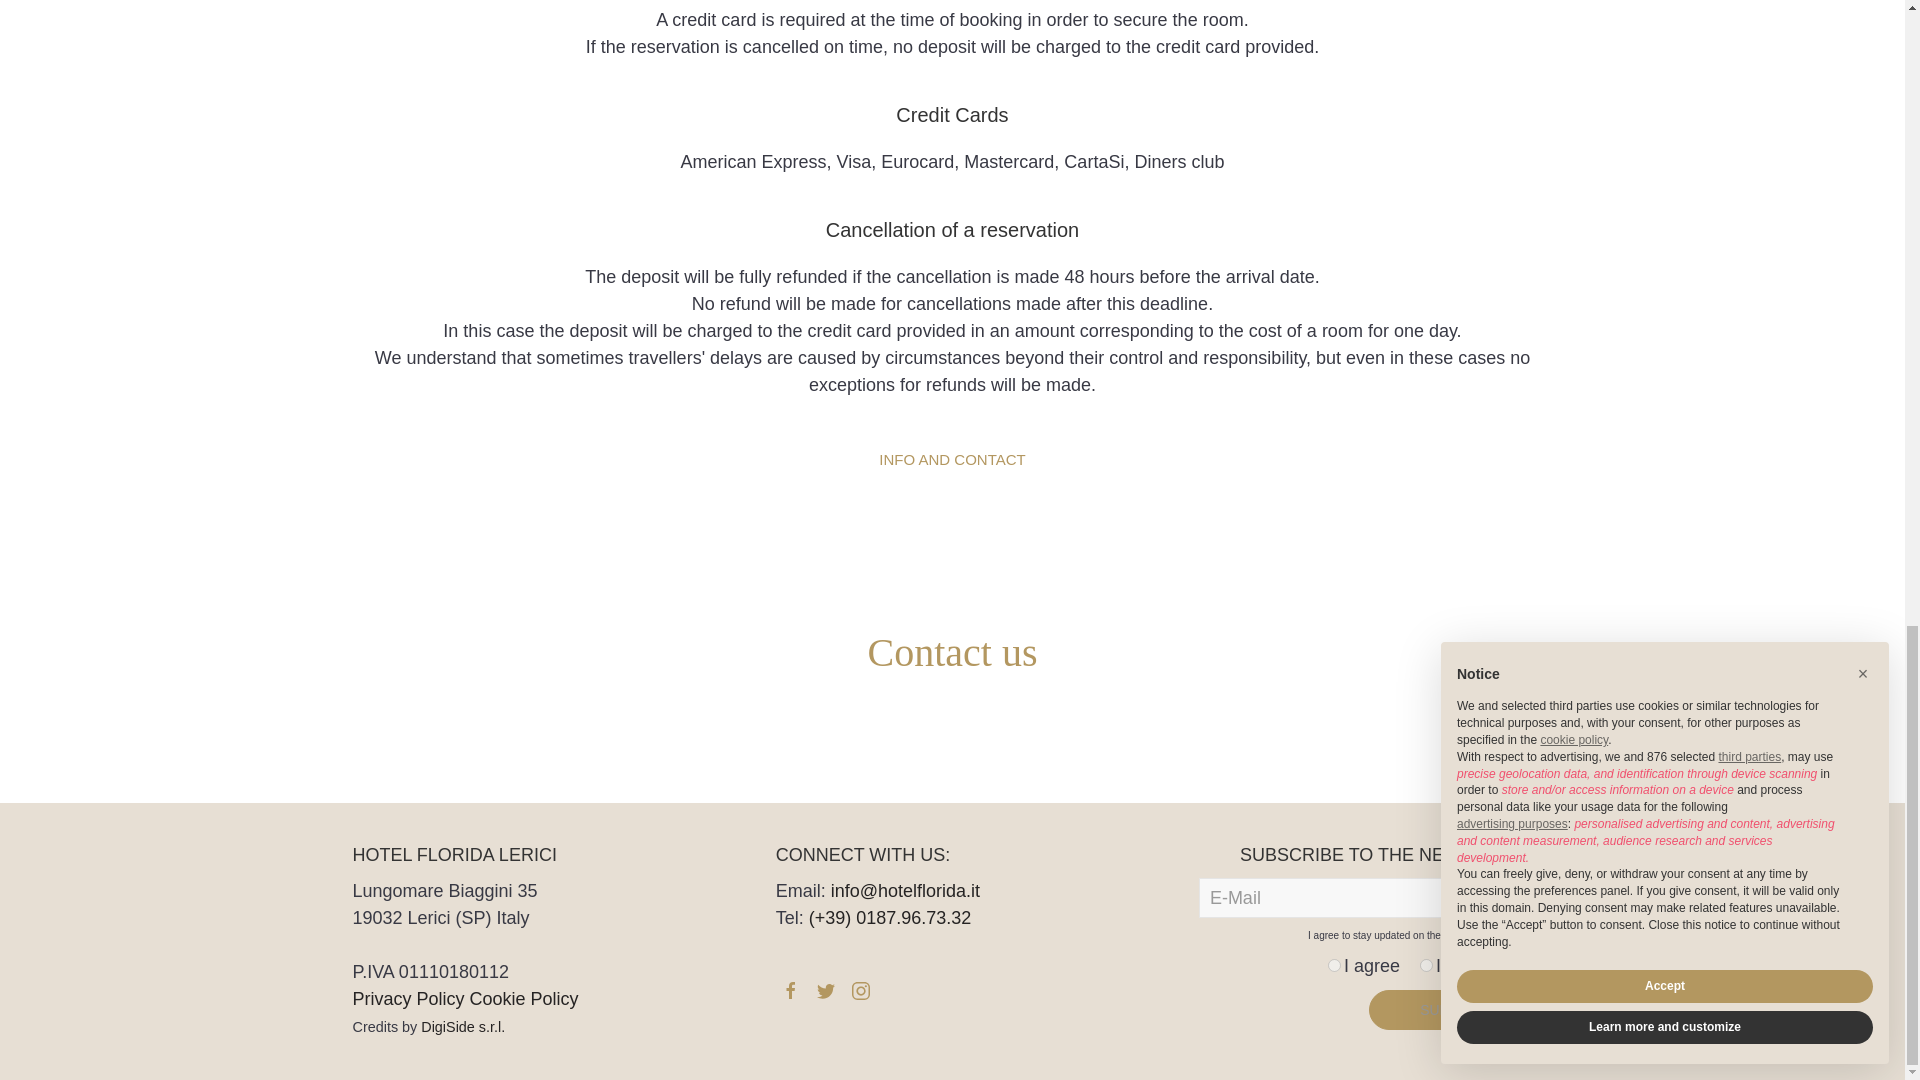 This screenshot has height=1080, width=1920. What do you see at coordinates (1334, 966) in the screenshot?
I see `Do il consenso` at bounding box center [1334, 966].